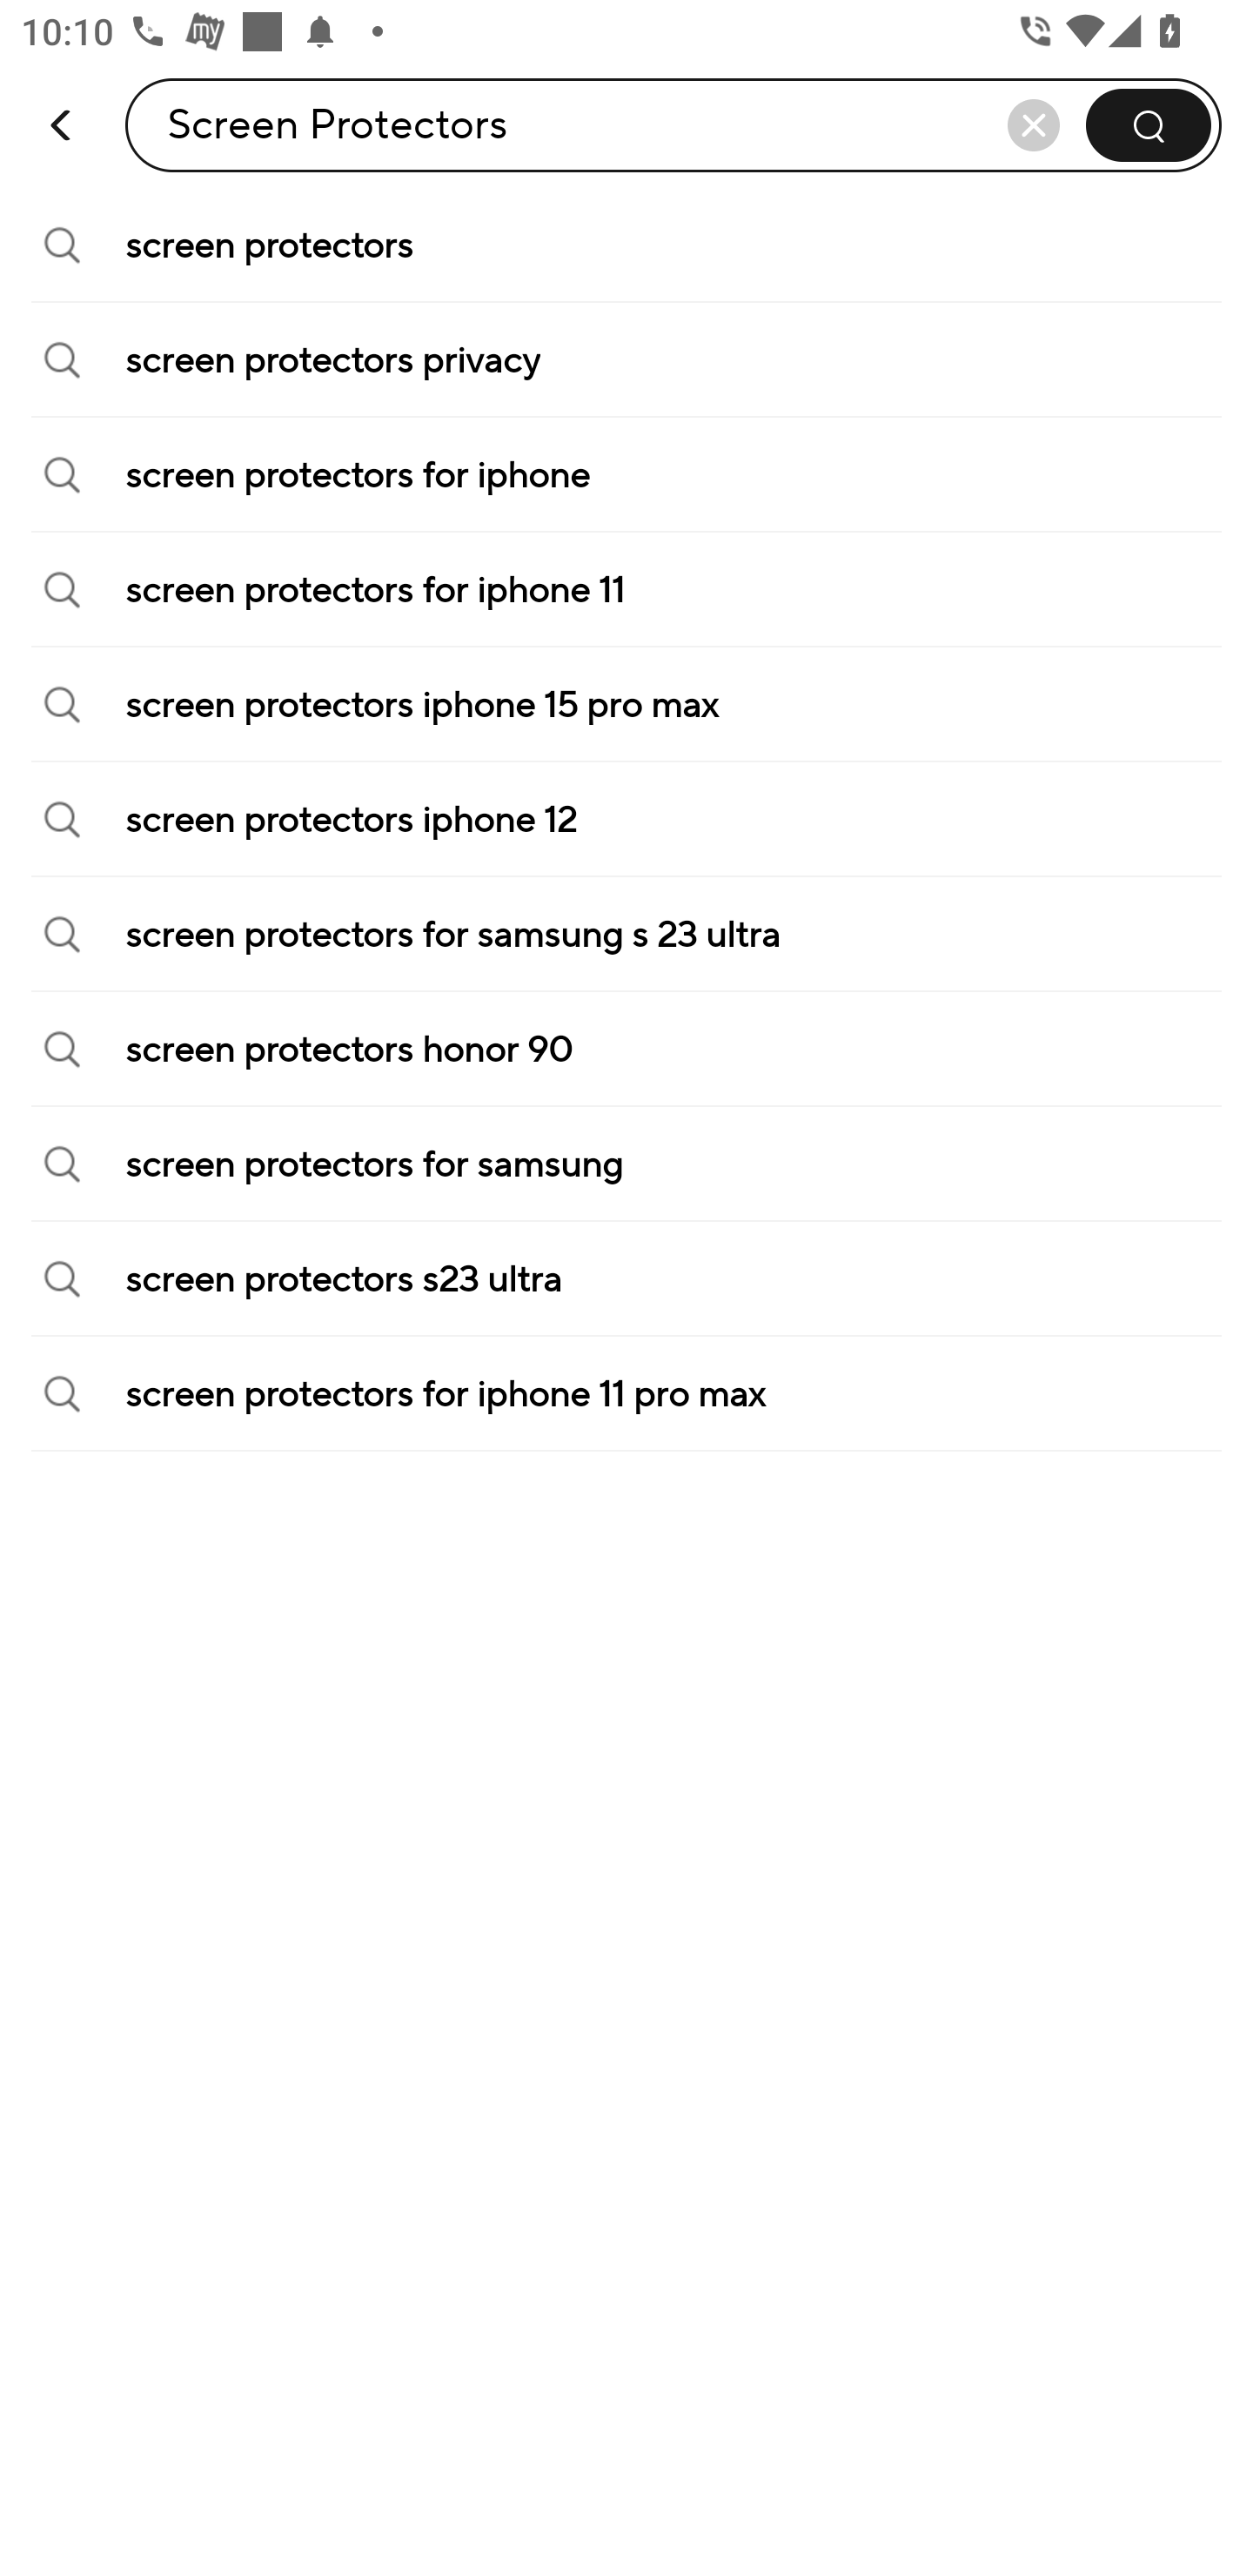 Image resolution: width=1253 pixels, height=2576 pixels. What do you see at coordinates (626, 704) in the screenshot?
I see `screen protectors iphone 15 pro max` at bounding box center [626, 704].